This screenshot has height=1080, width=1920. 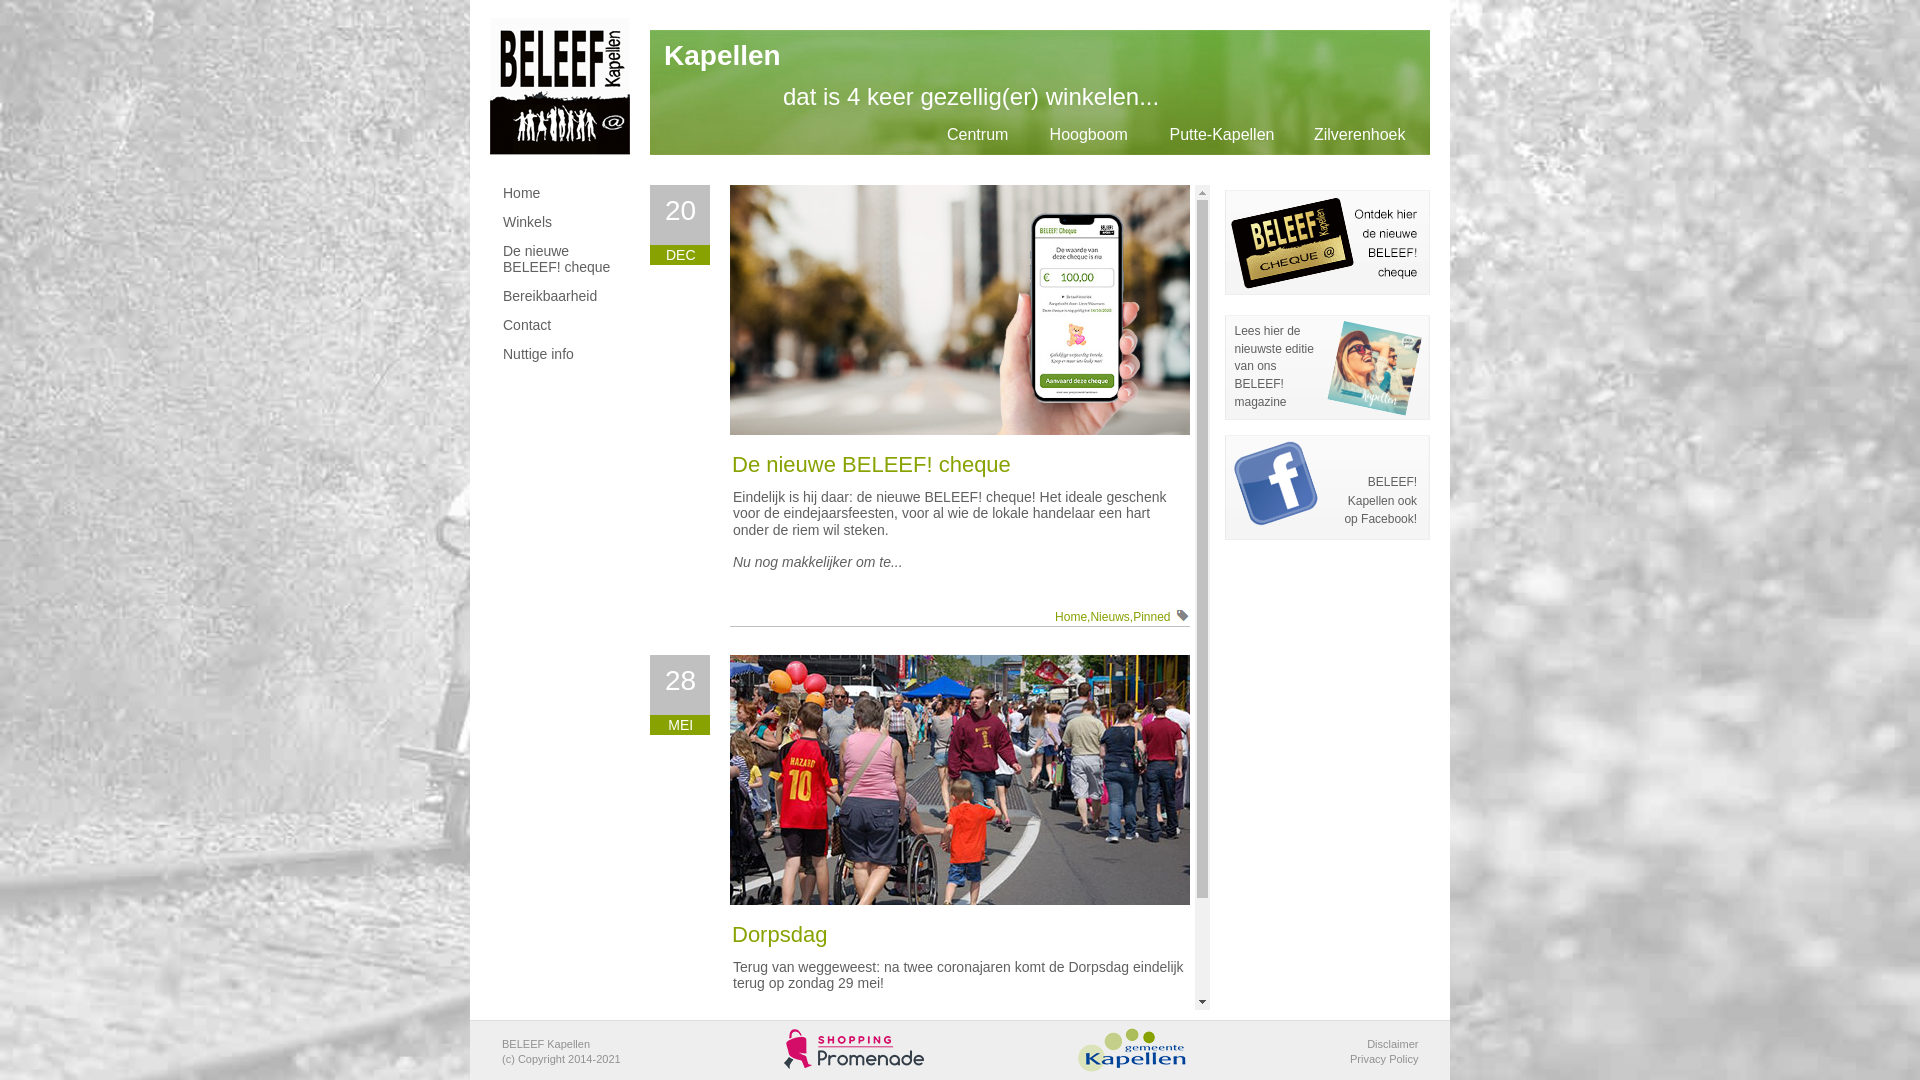 What do you see at coordinates (565, 356) in the screenshot?
I see `Nuttige info` at bounding box center [565, 356].